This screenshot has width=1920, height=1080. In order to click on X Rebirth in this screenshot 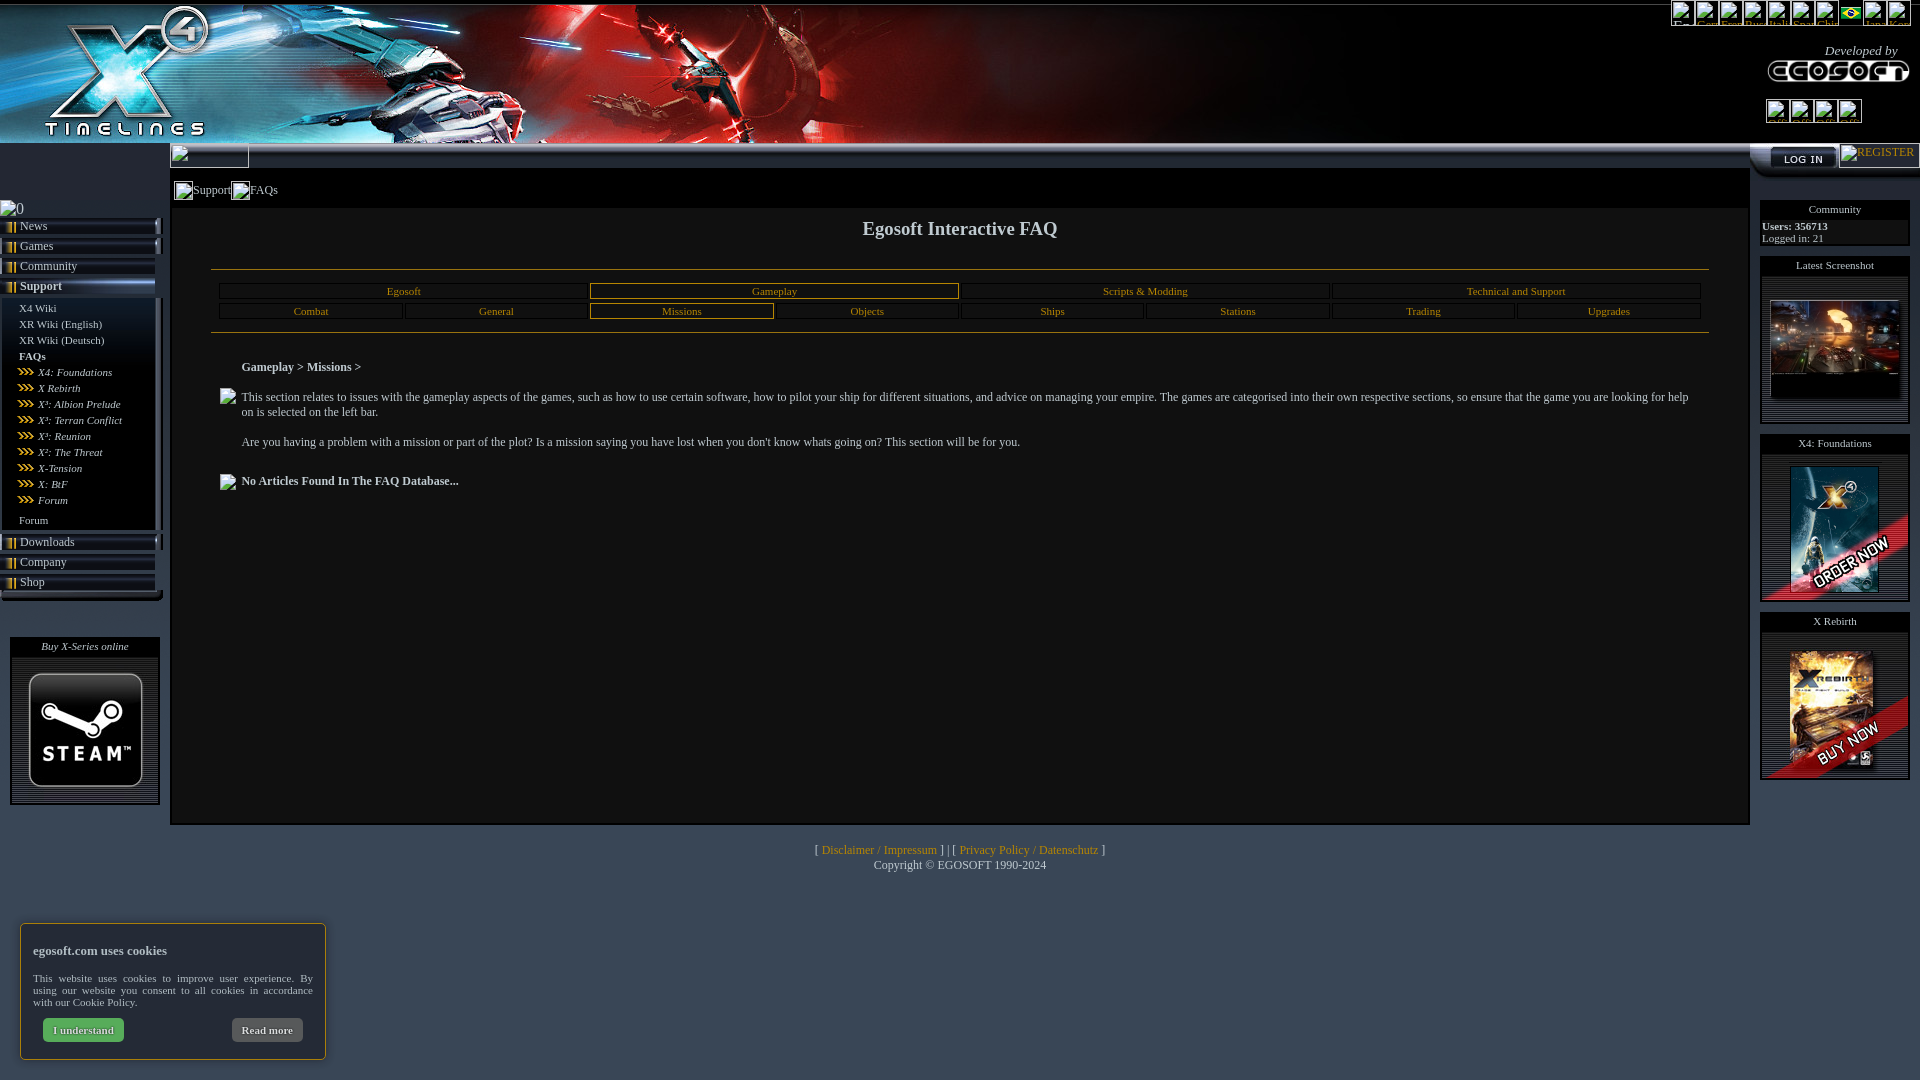, I will do `click(59, 388)`.